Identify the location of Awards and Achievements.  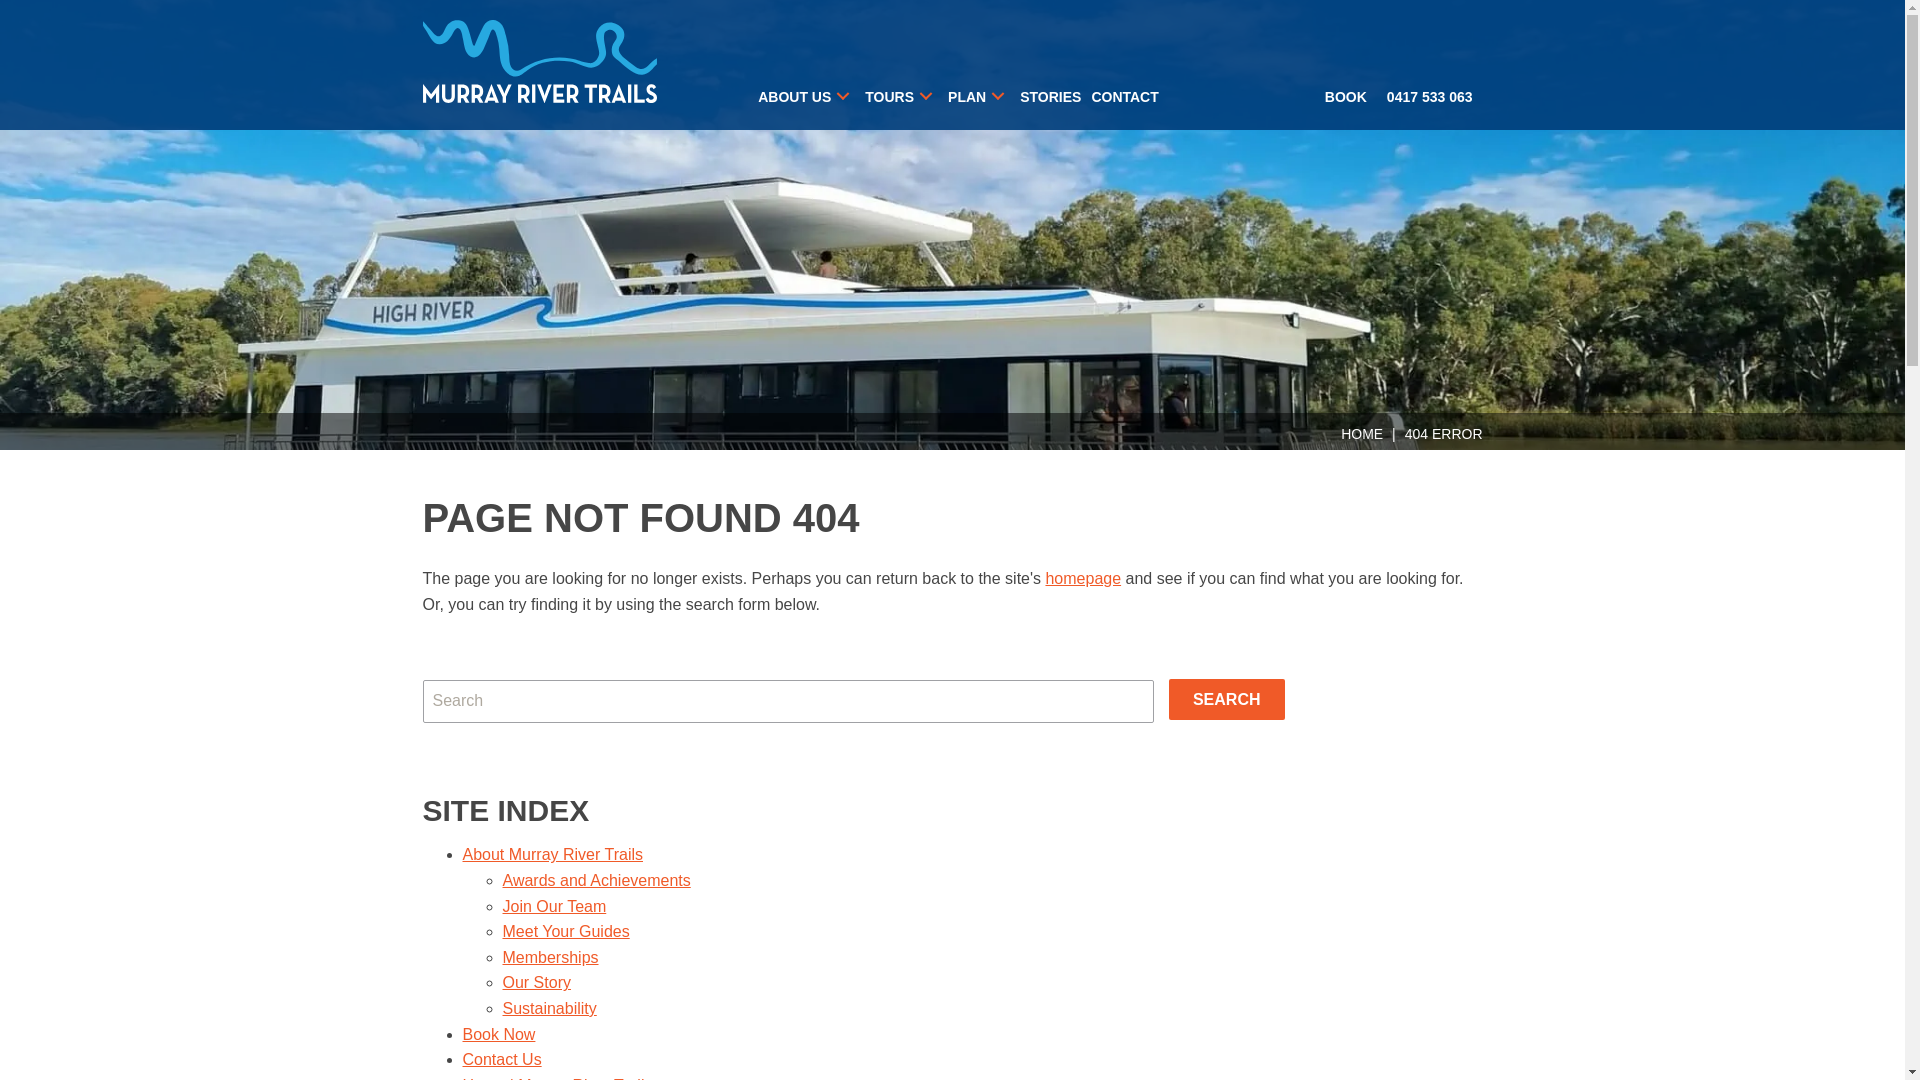
(596, 880).